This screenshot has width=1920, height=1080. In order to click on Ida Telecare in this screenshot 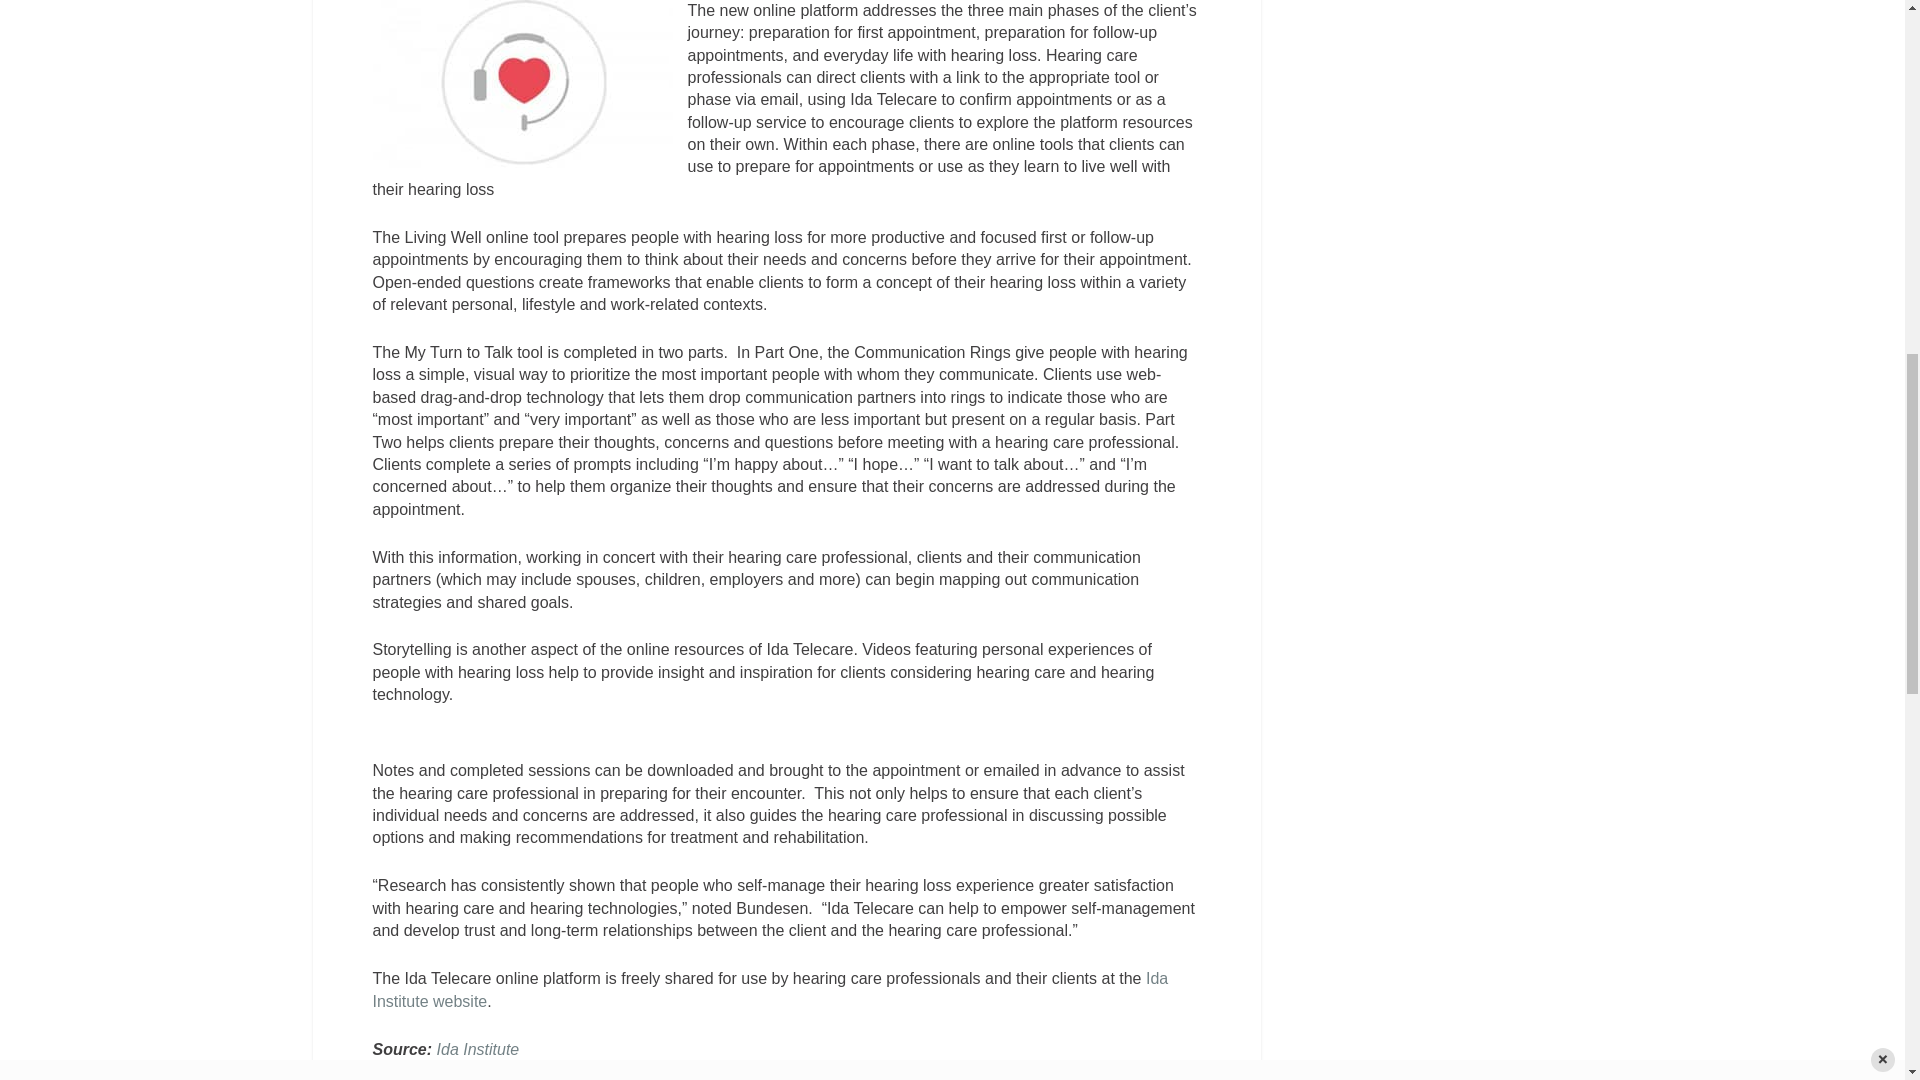, I will do `click(770, 988)`.